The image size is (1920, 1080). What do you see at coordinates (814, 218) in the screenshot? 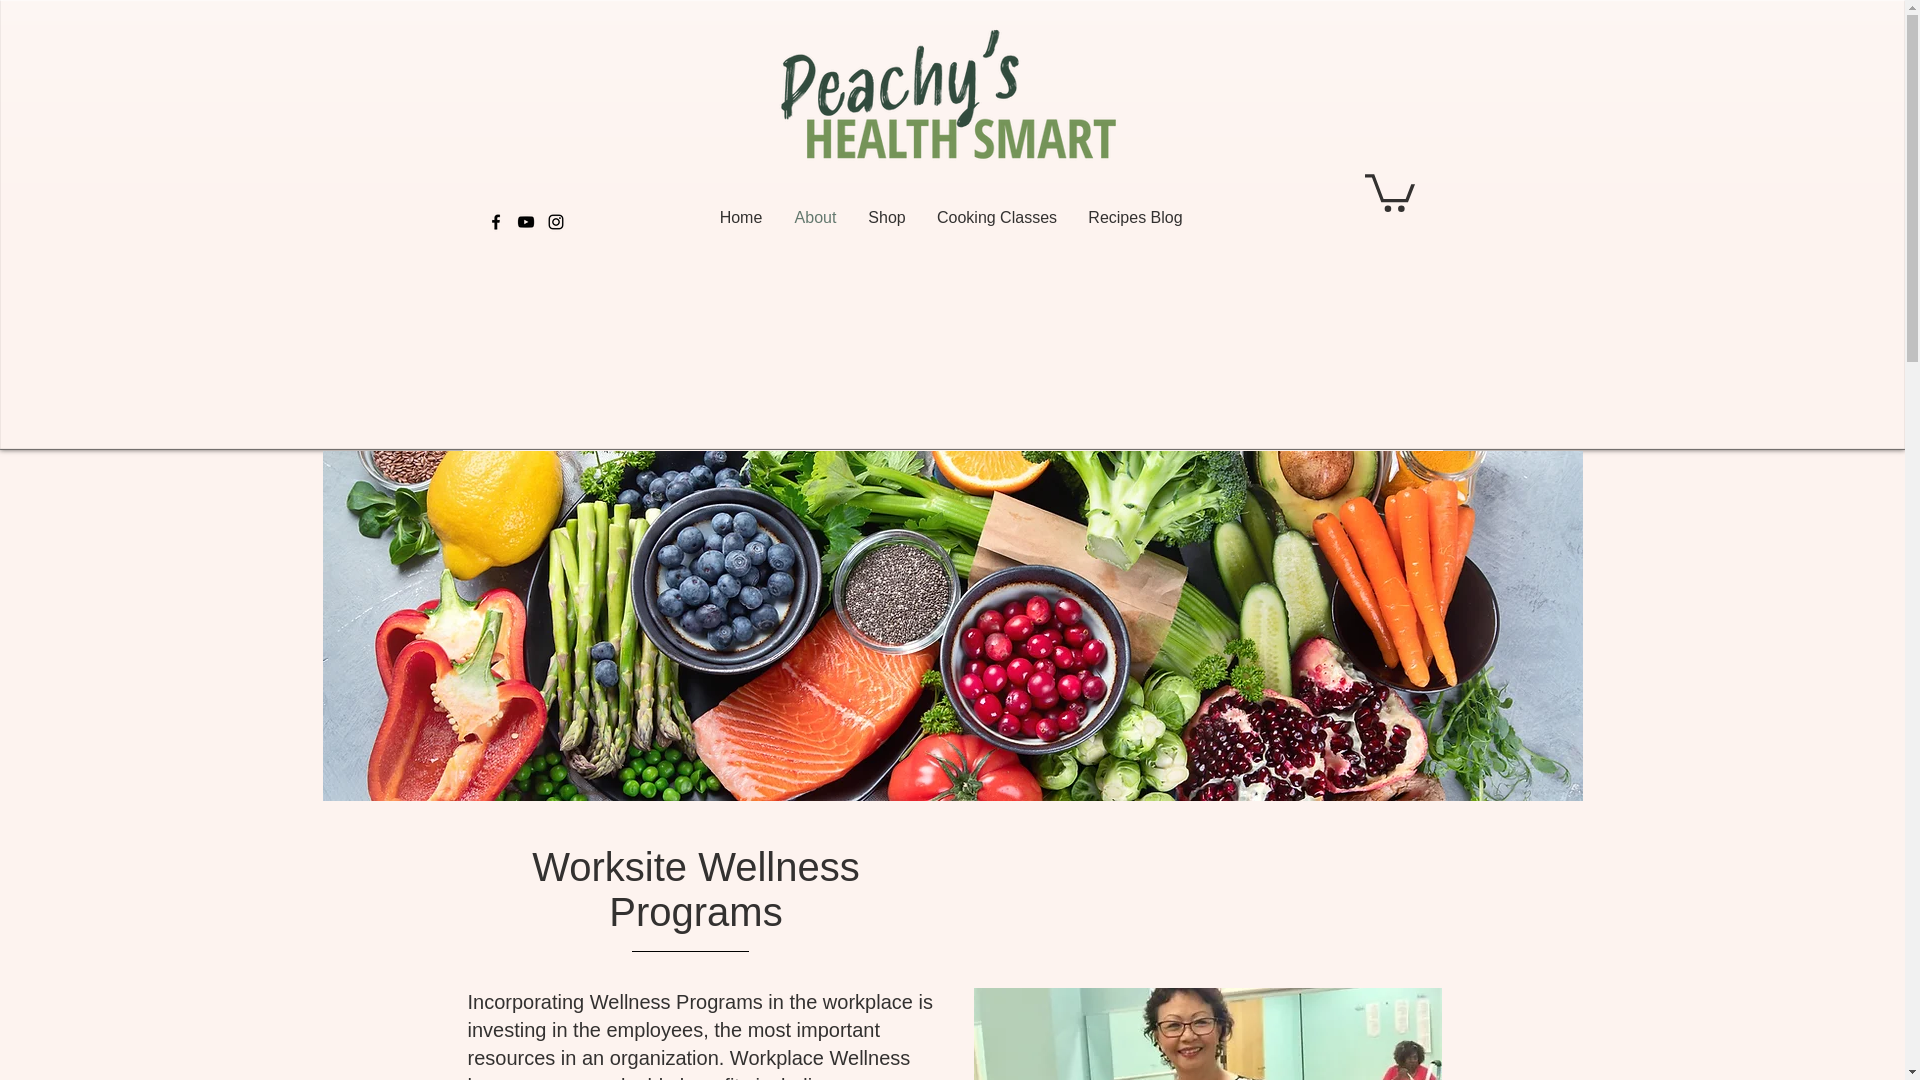
I see `About` at bounding box center [814, 218].